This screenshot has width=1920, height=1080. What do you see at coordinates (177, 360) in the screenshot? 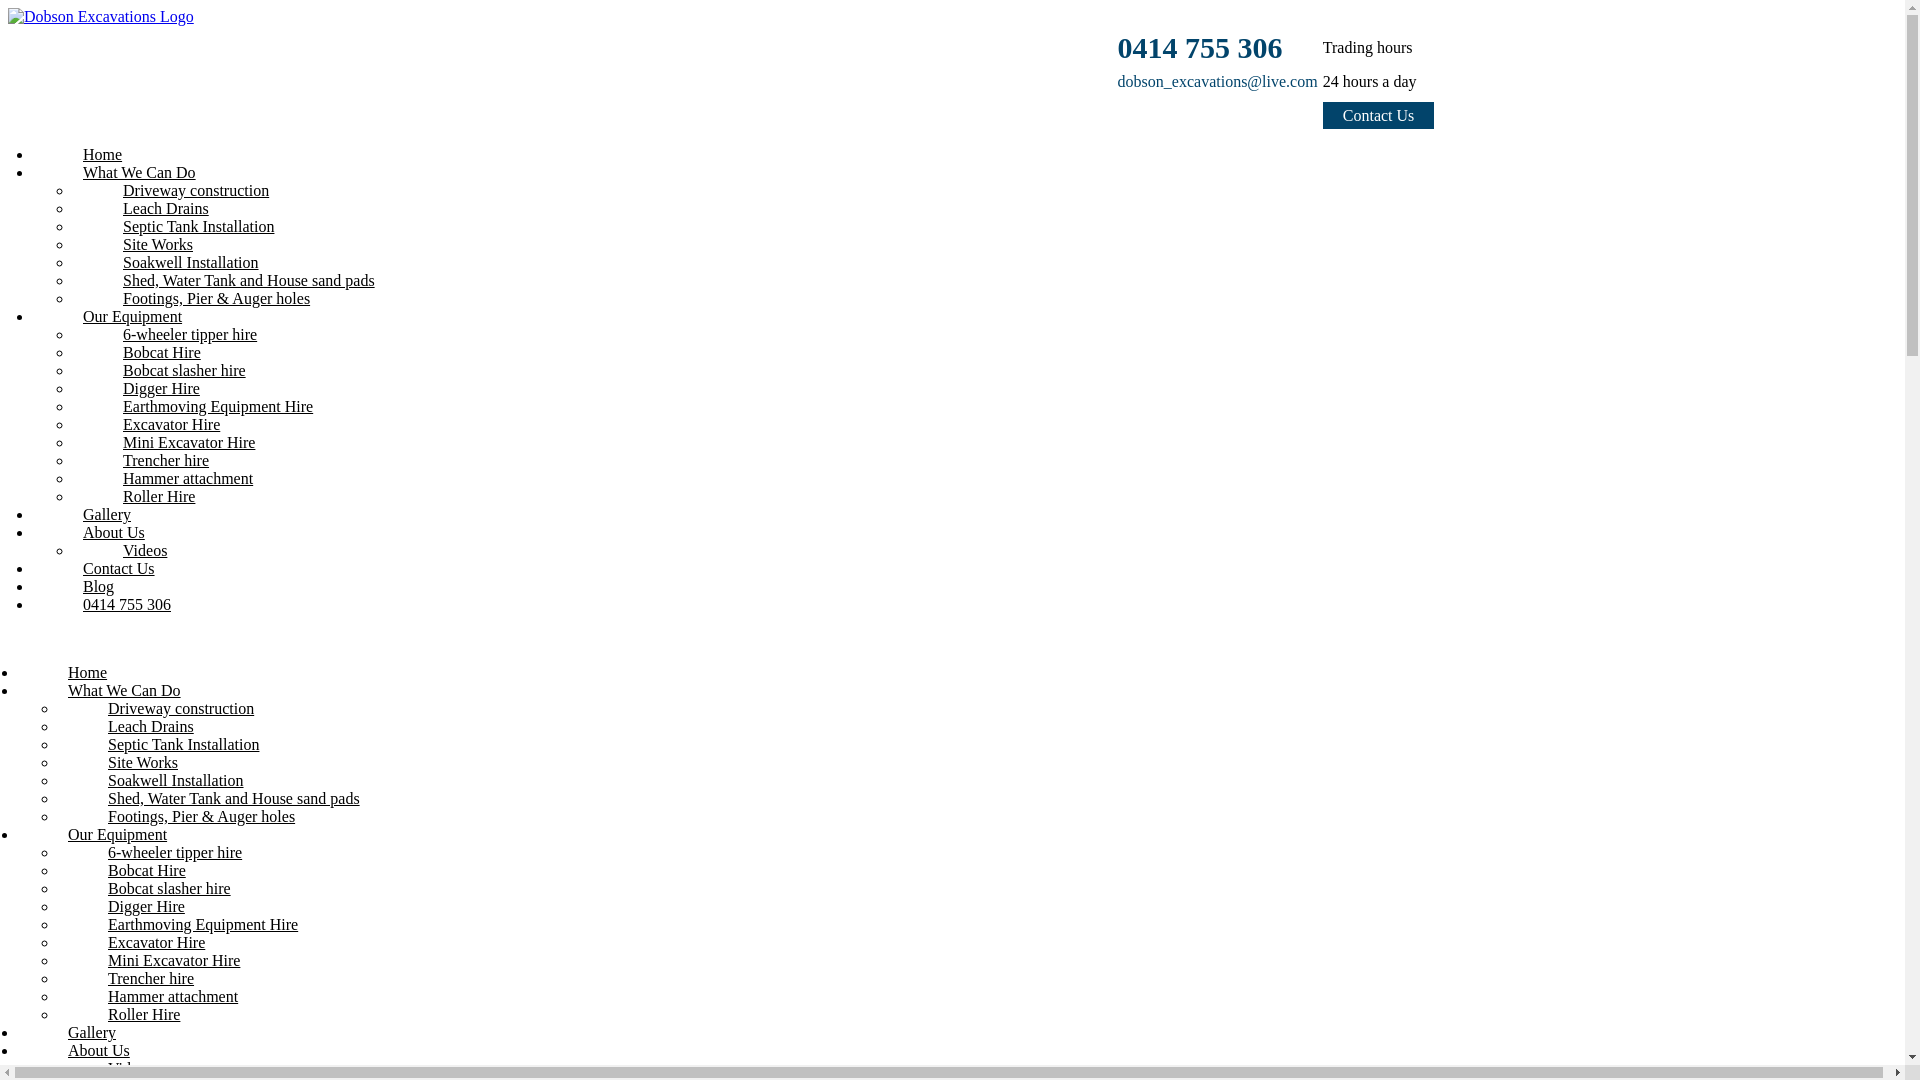
I see `Bobcat slasher hire` at bounding box center [177, 360].